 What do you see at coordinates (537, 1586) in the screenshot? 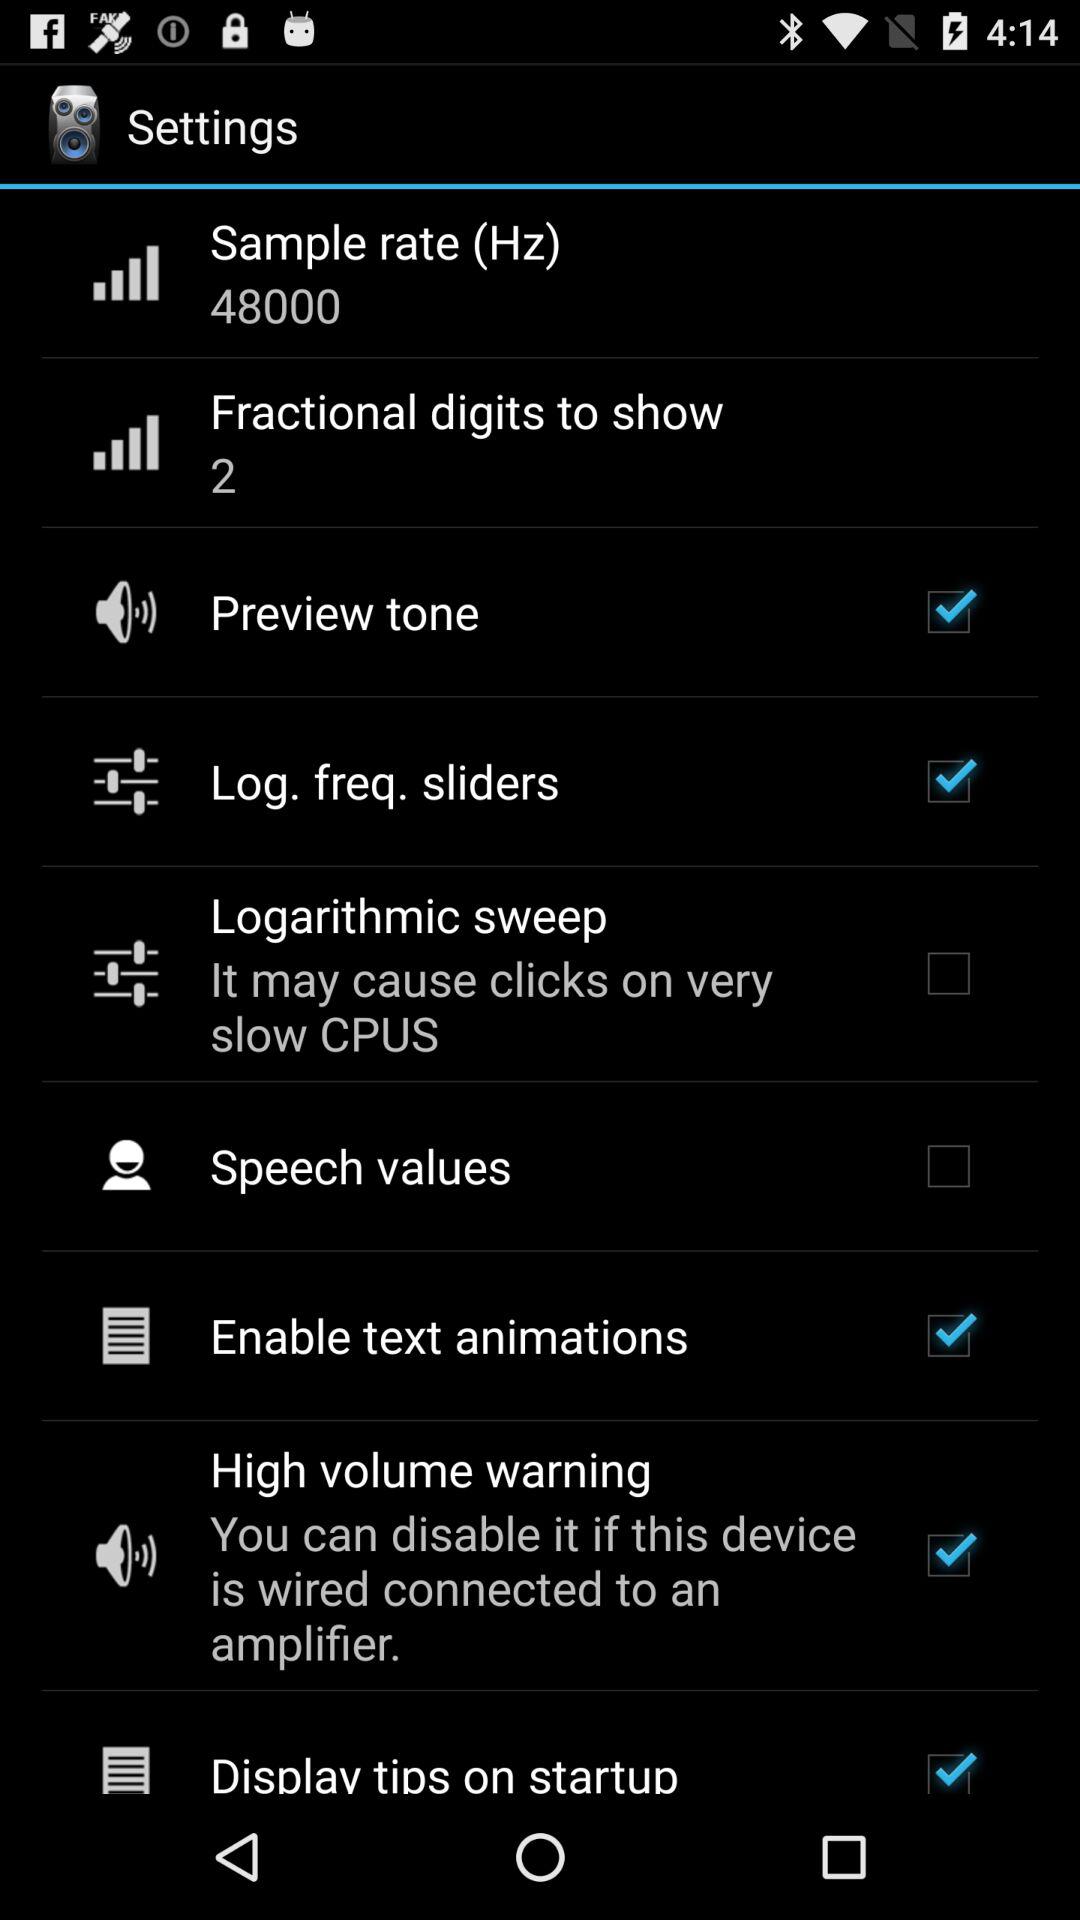
I see `turn on you can disable item` at bounding box center [537, 1586].